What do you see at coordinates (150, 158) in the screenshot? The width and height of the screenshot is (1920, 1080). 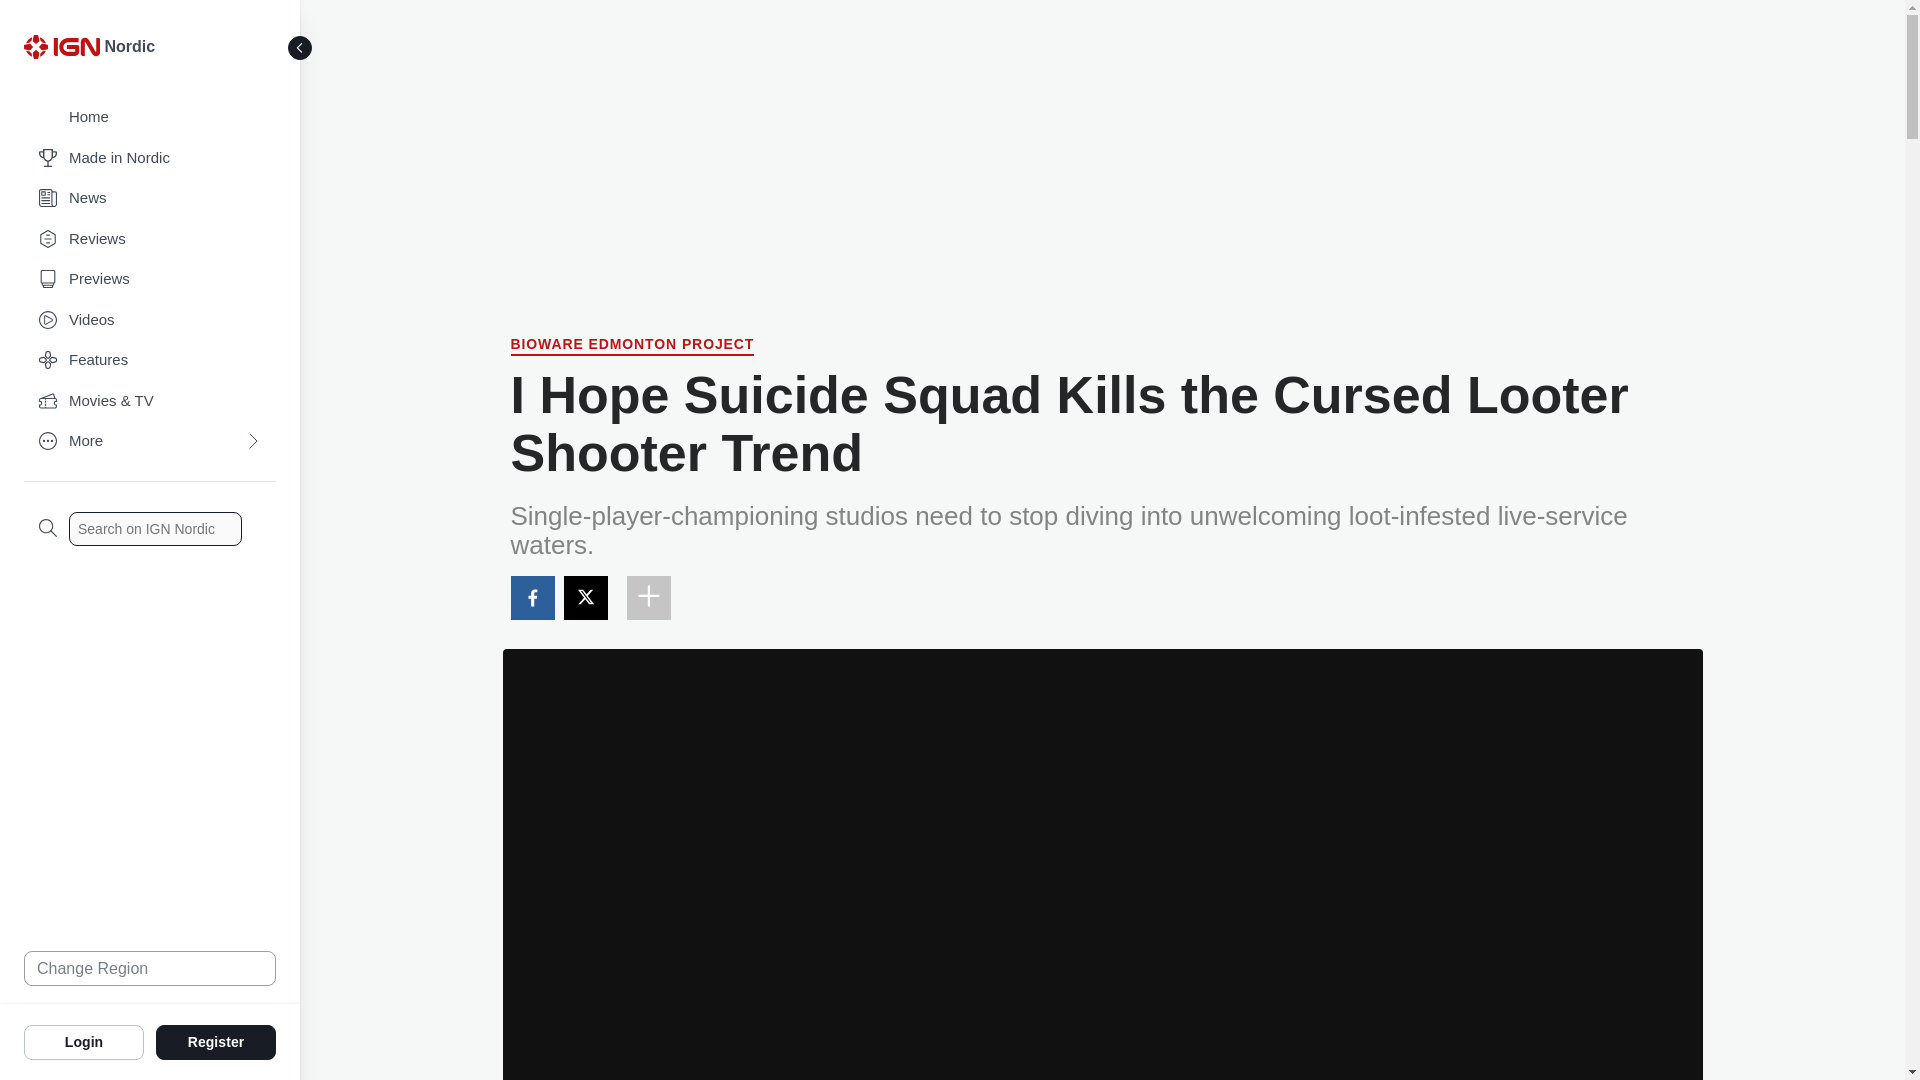 I see `Made in Nordic` at bounding box center [150, 158].